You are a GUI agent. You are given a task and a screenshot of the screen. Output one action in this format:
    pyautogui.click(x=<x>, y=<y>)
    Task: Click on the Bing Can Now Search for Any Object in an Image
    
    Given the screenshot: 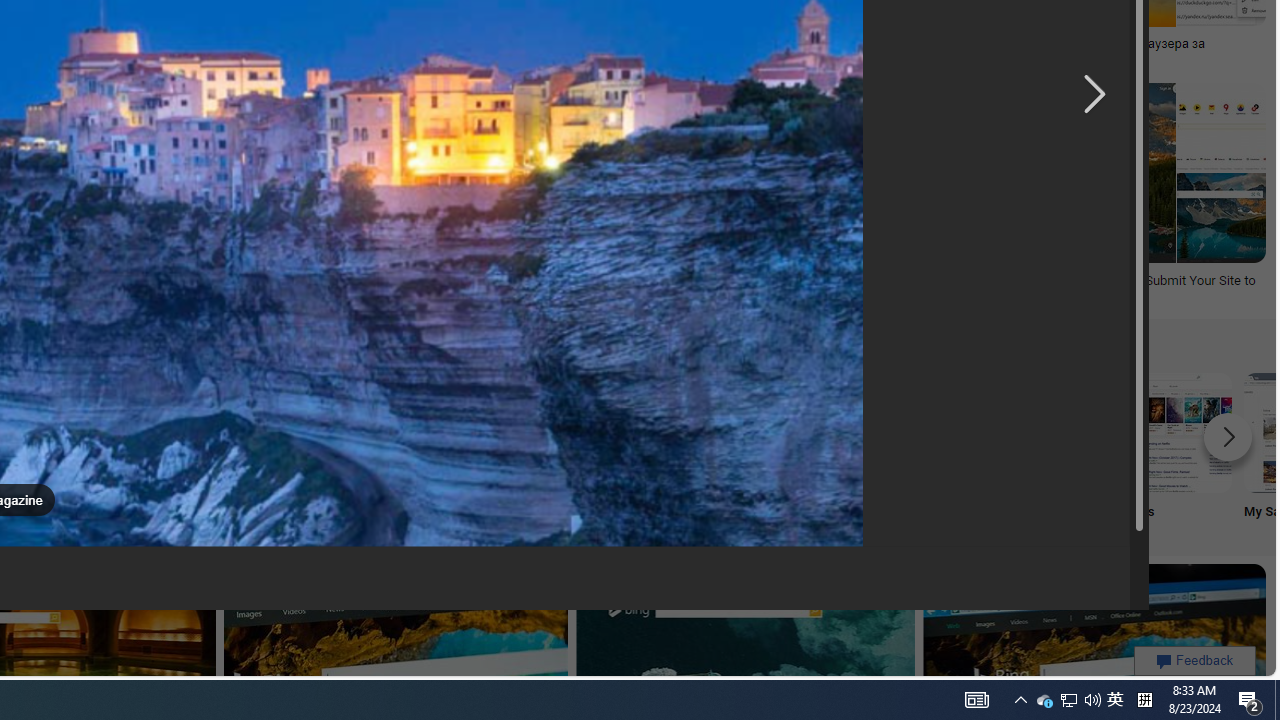 What is the action you would take?
    pyautogui.click(x=710, y=44)
    